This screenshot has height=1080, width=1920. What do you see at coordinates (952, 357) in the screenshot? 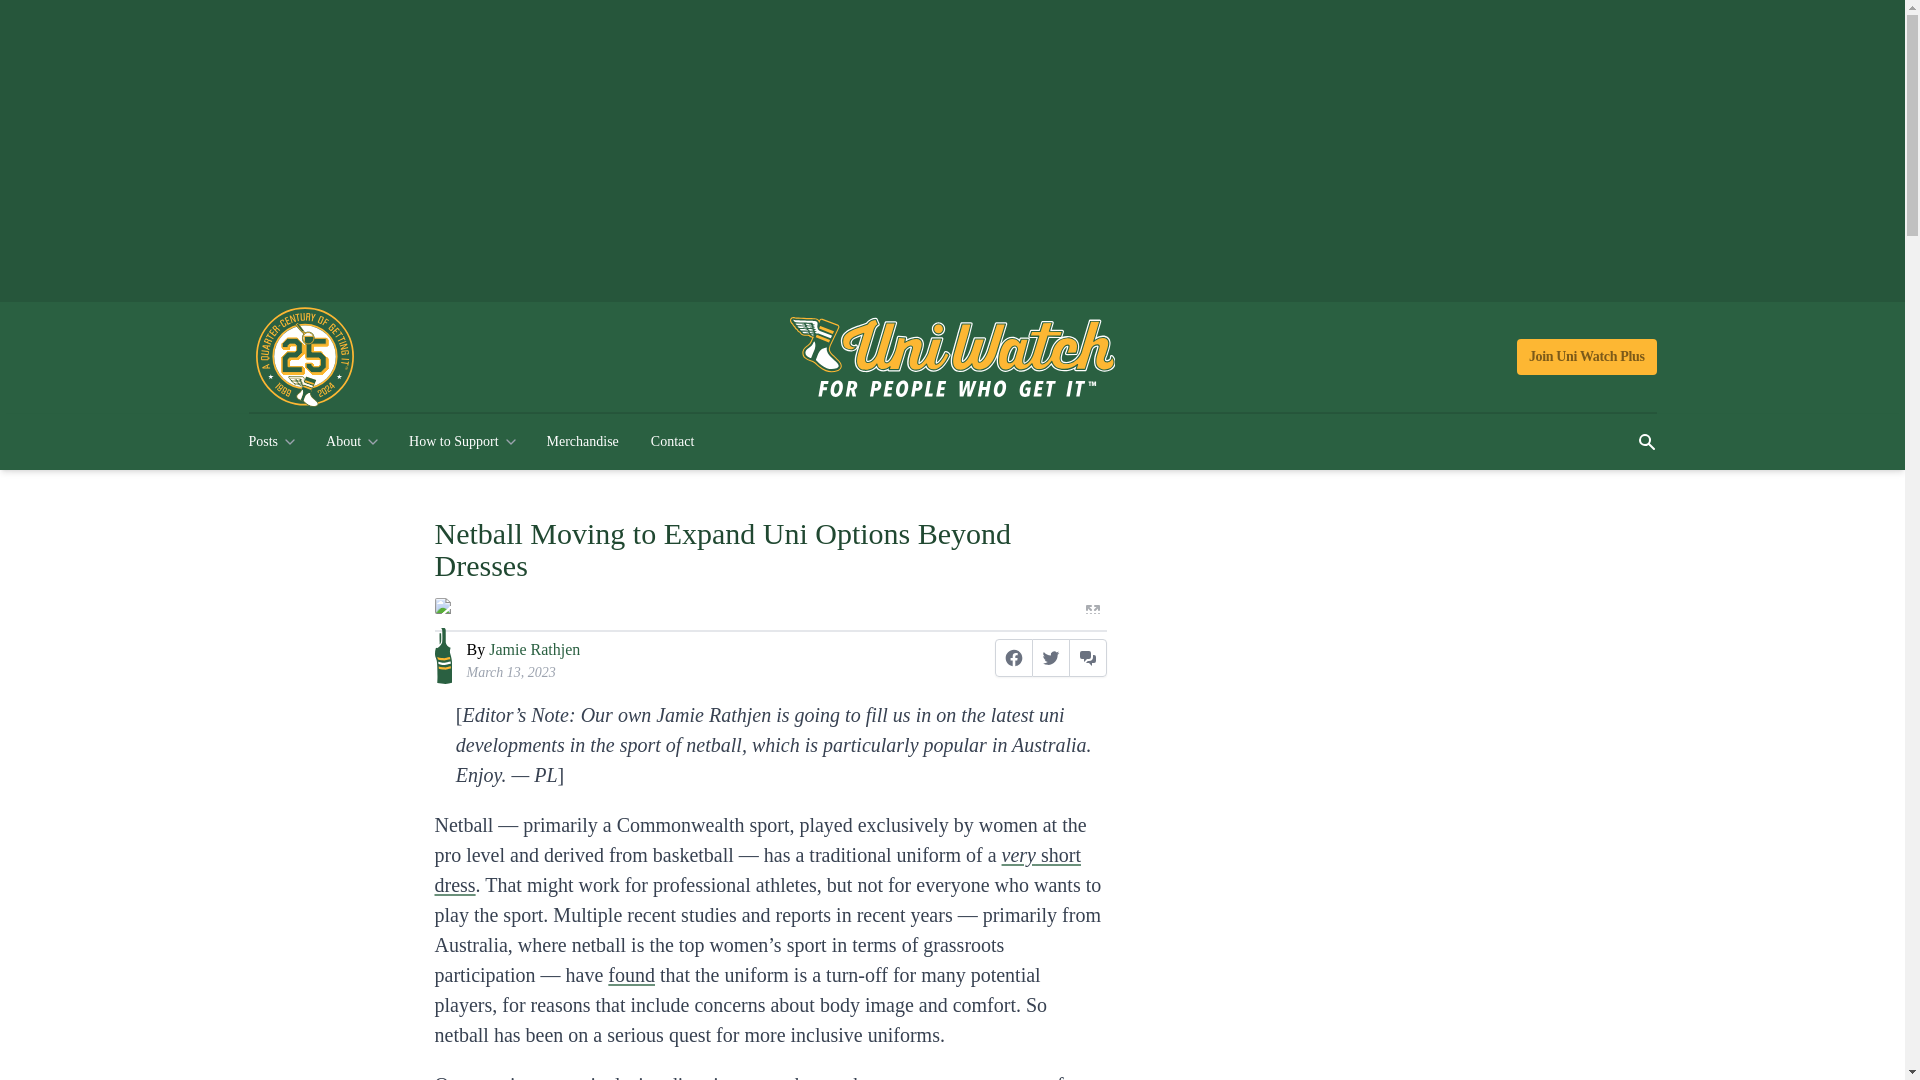
I see `Uni Watch` at bounding box center [952, 357].